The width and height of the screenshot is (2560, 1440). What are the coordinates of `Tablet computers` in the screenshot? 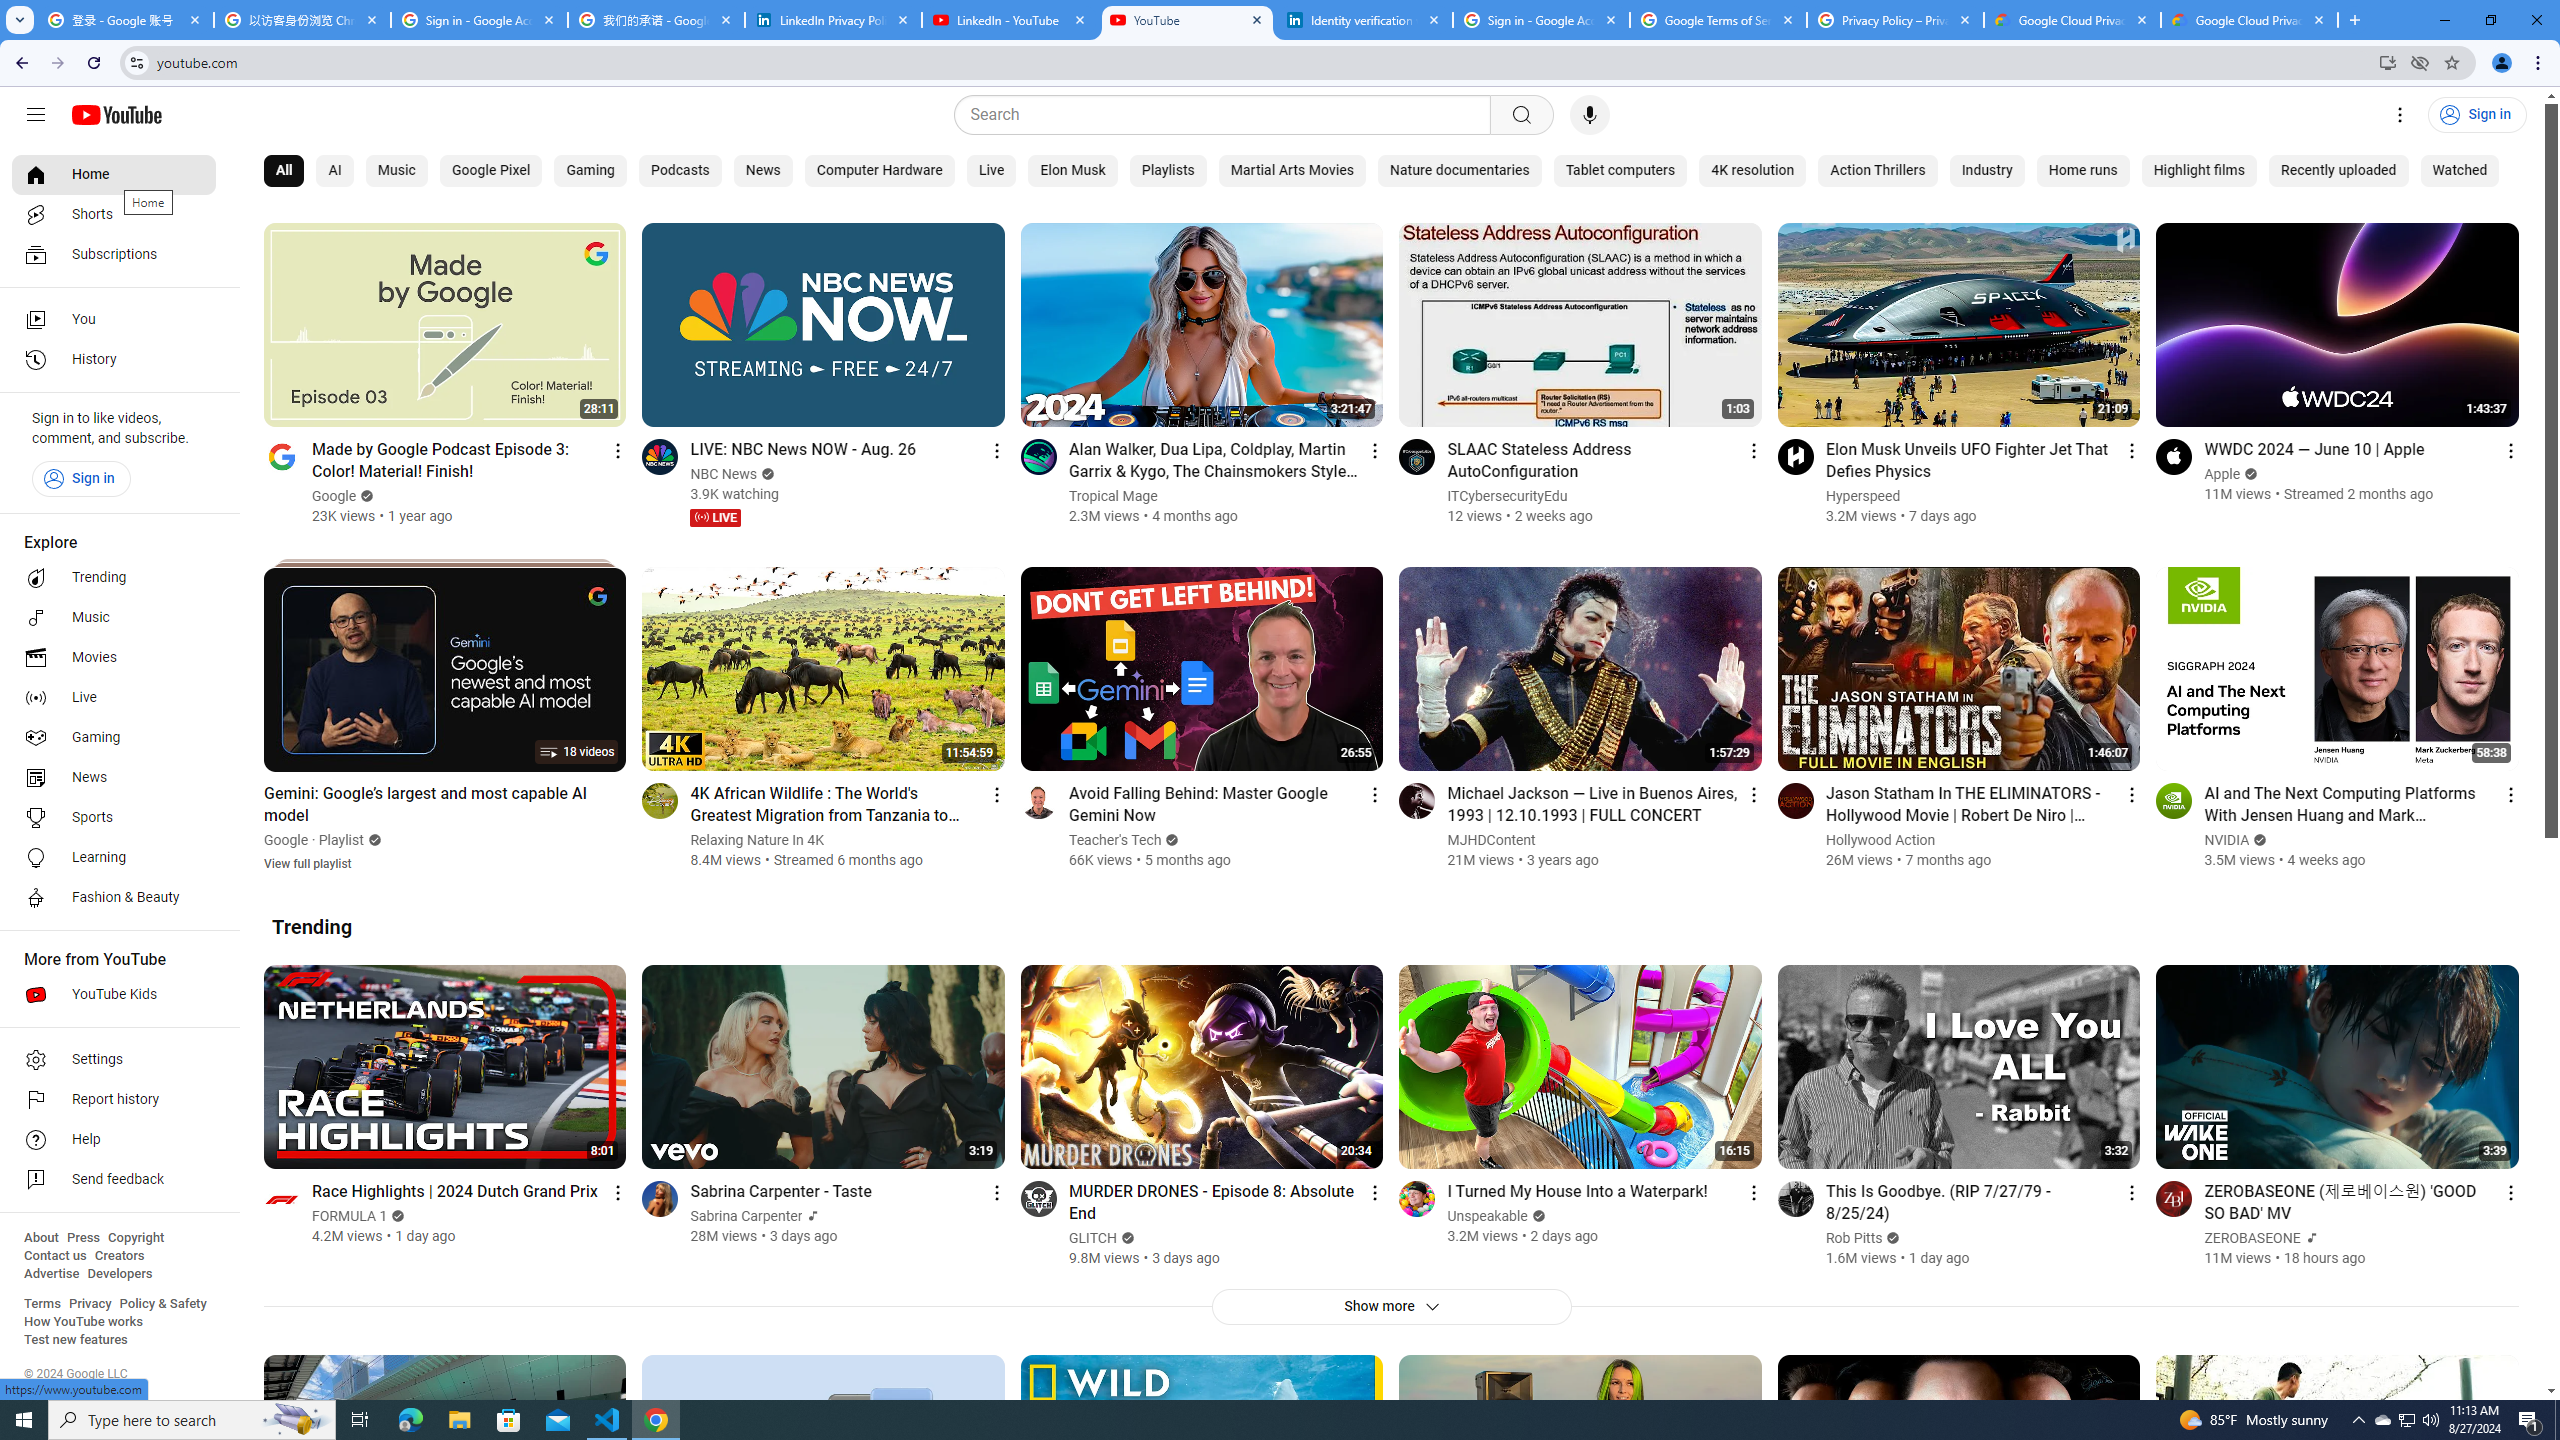 It's located at (1620, 171).